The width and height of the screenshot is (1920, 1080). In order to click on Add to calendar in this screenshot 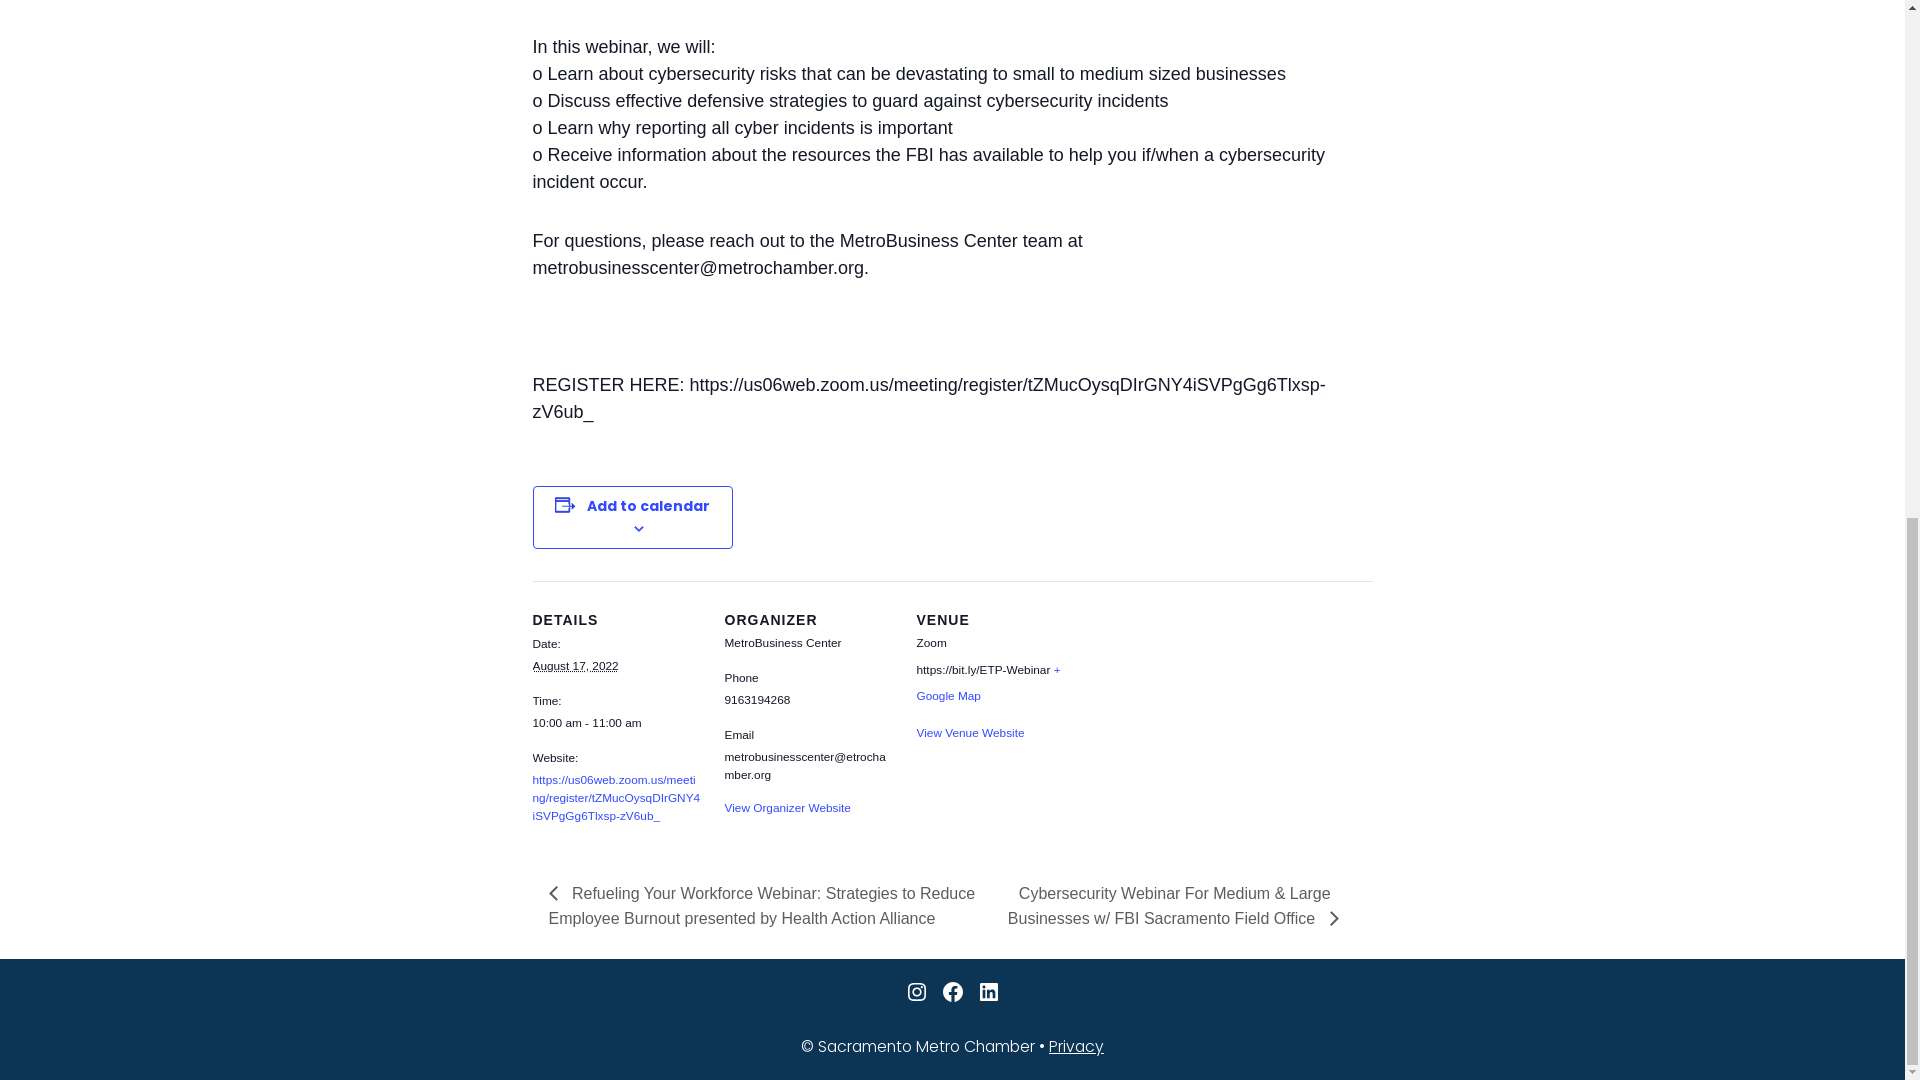, I will do `click(648, 506)`.